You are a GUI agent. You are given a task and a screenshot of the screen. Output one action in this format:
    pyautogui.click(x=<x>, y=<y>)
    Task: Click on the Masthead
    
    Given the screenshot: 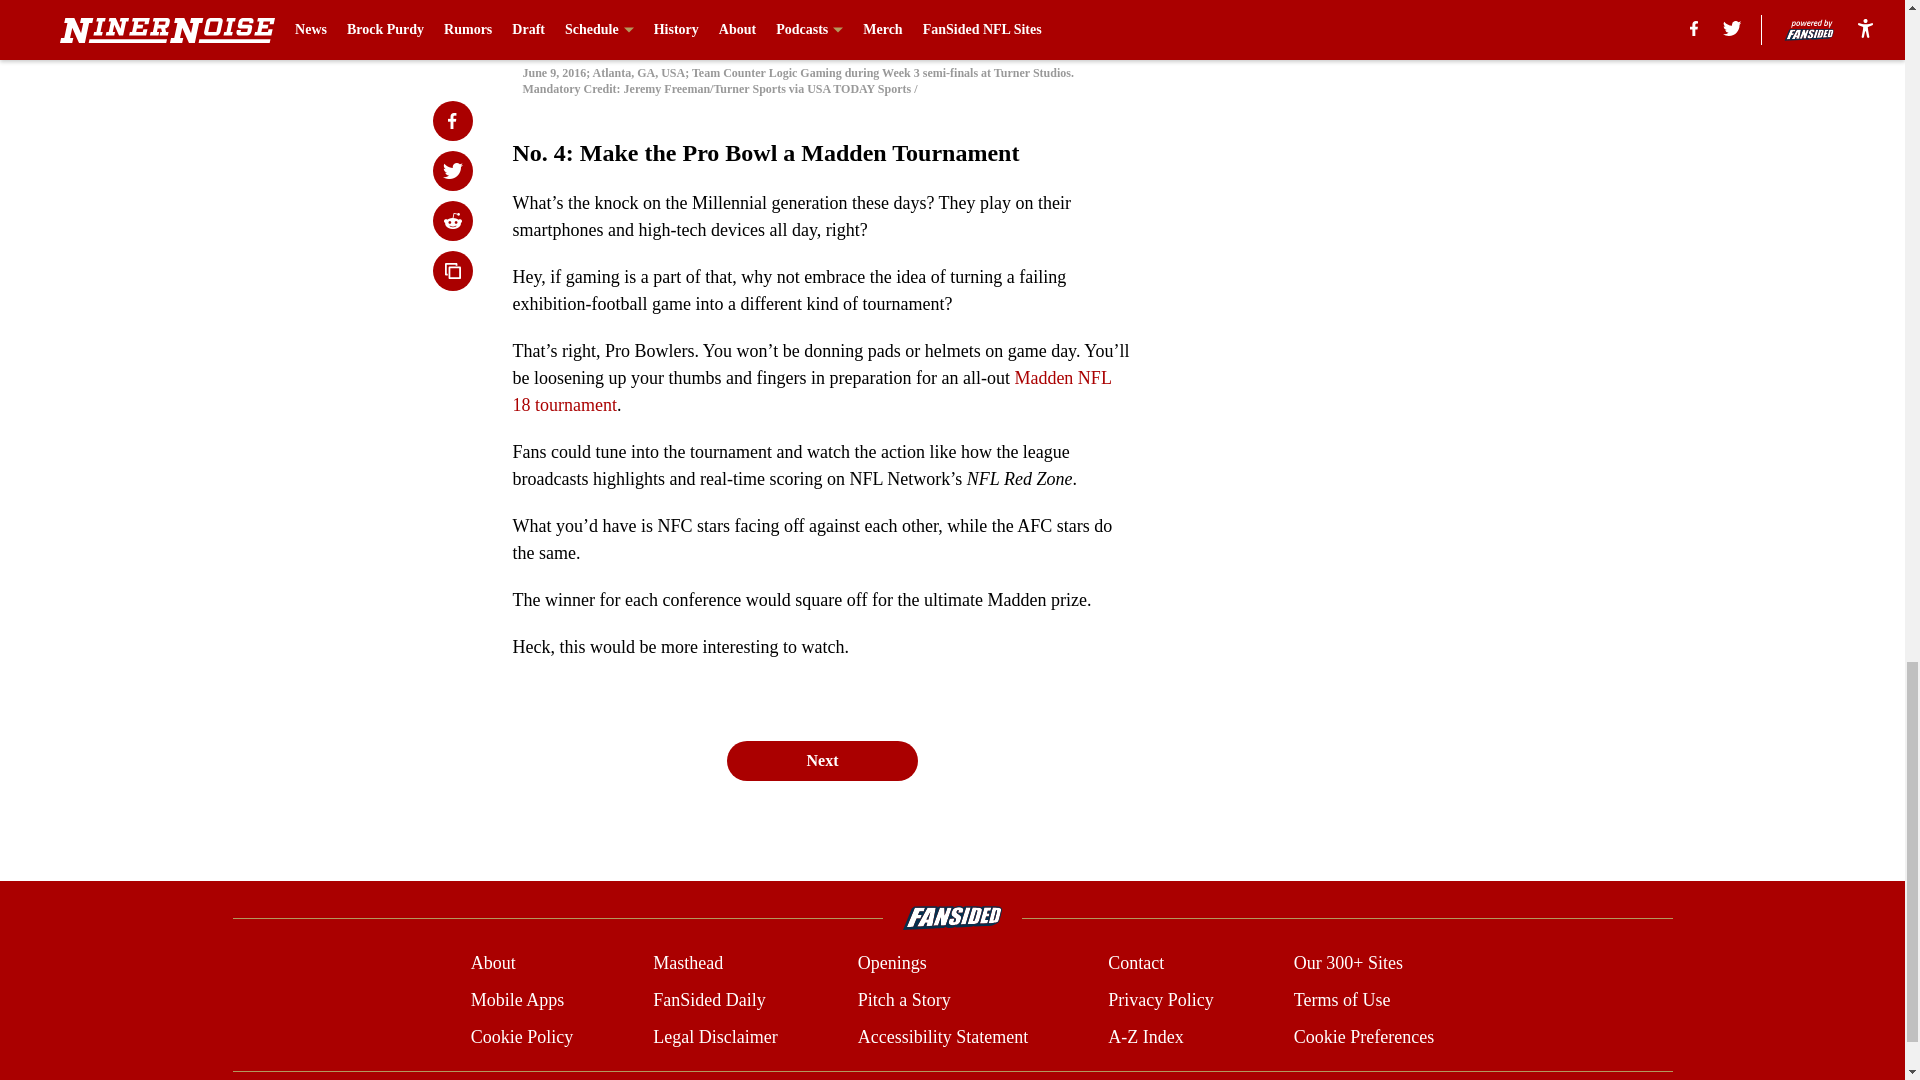 What is the action you would take?
    pyautogui.click(x=688, y=964)
    